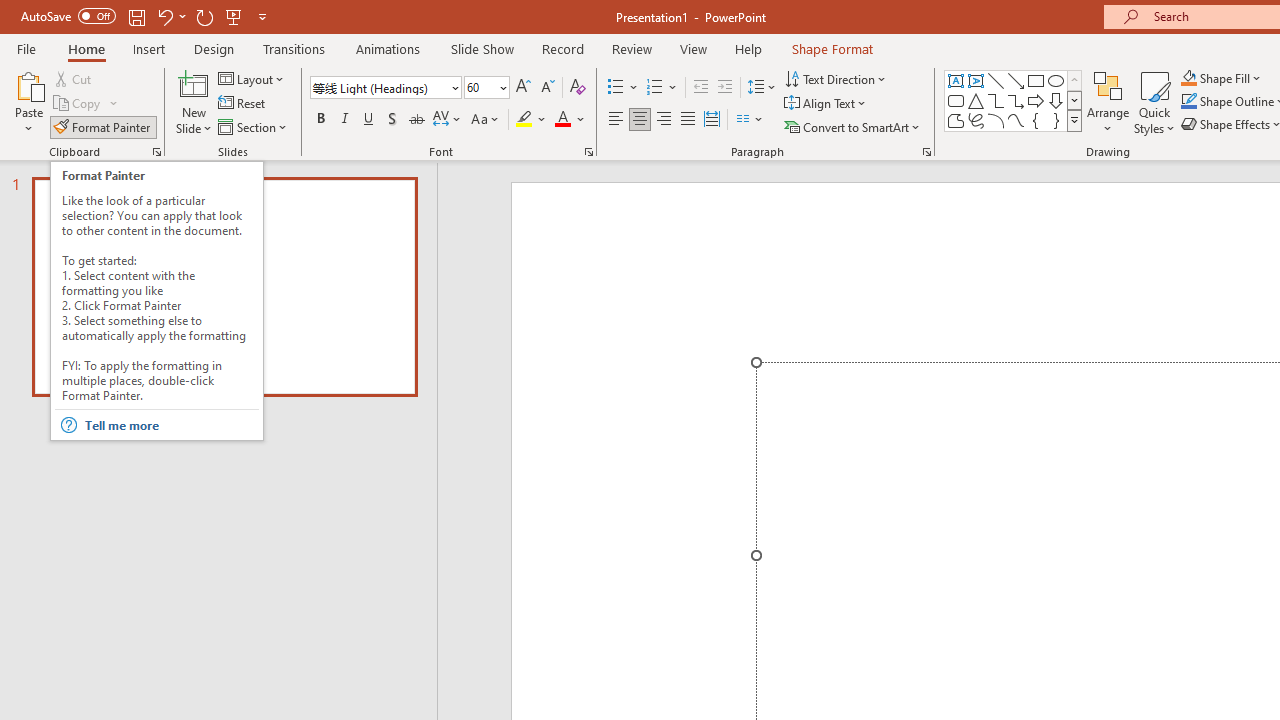 The image size is (1280, 720). What do you see at coordinates (262, 16) in the screenshot?
I see `Customize Quick Access Toolbar` at bounding box center [262, 16].